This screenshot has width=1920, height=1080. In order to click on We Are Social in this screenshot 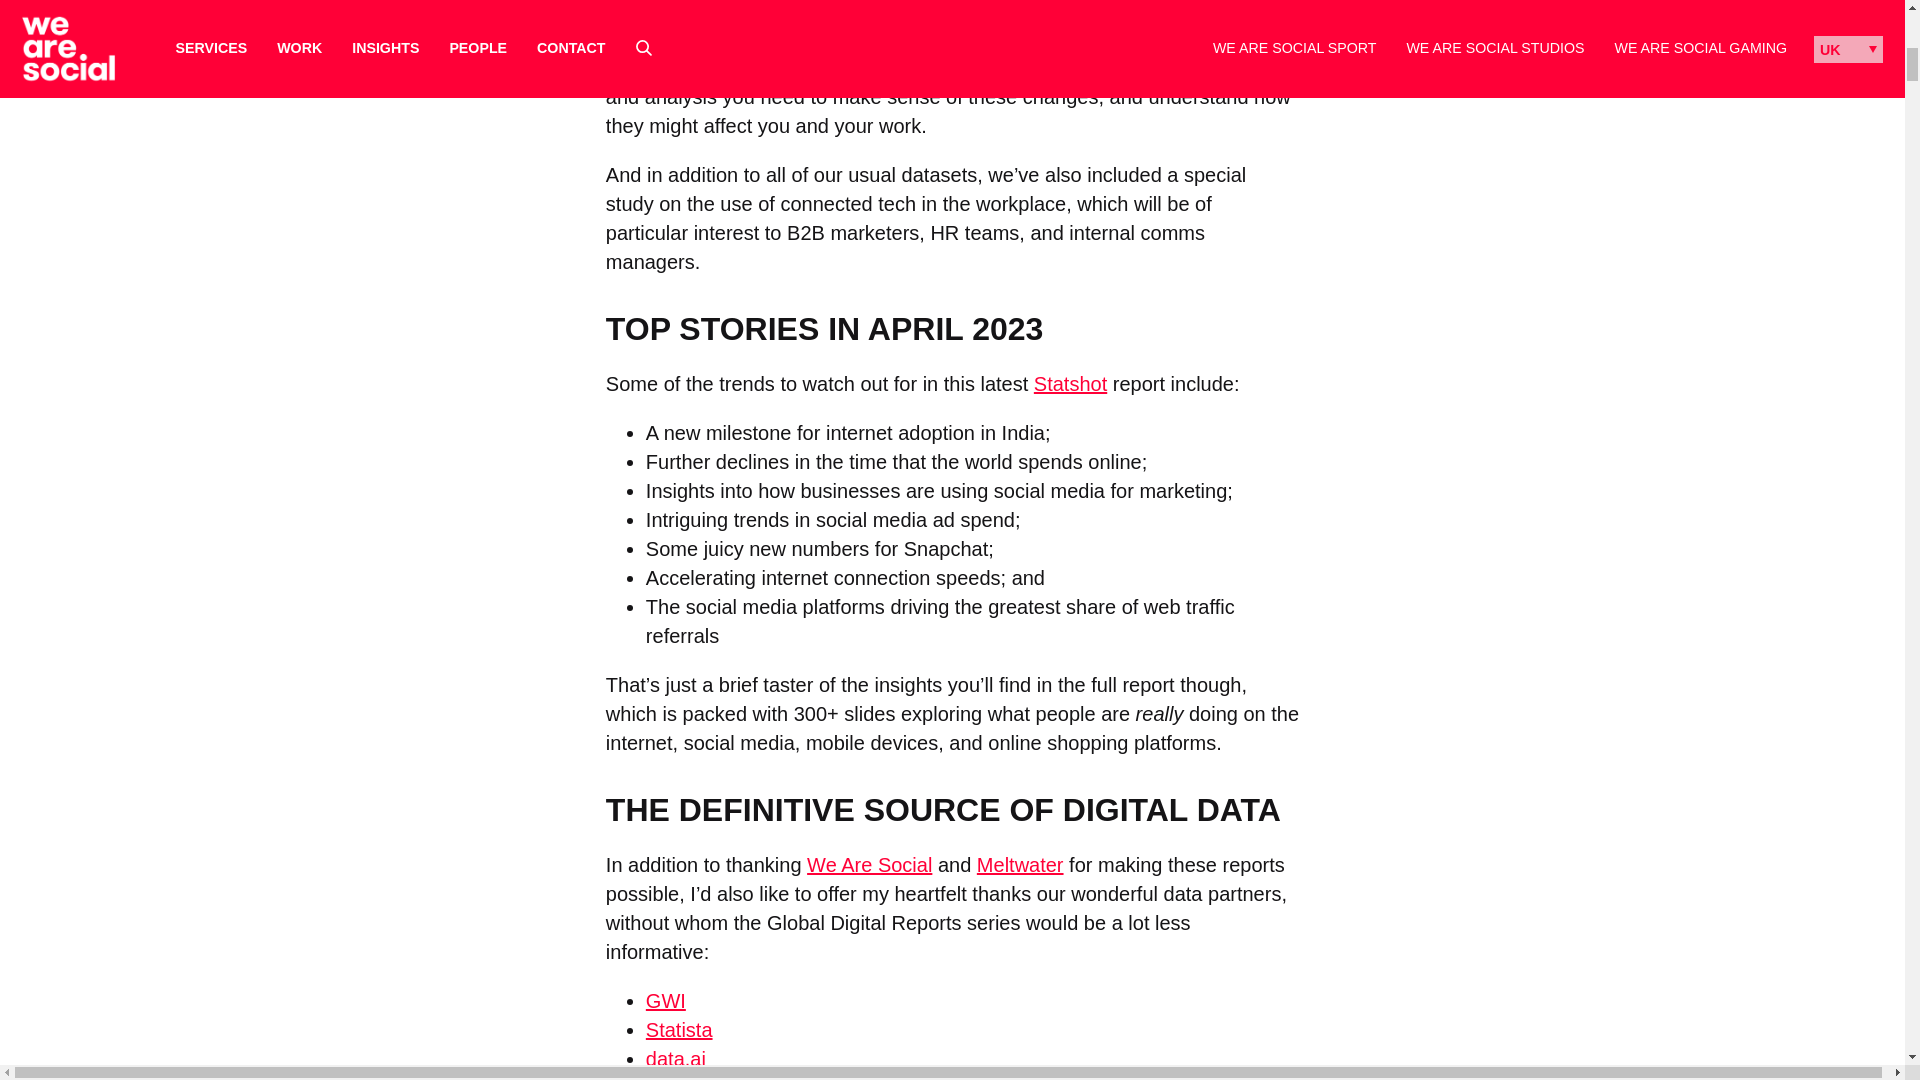, I will do `click(946, 68)`.